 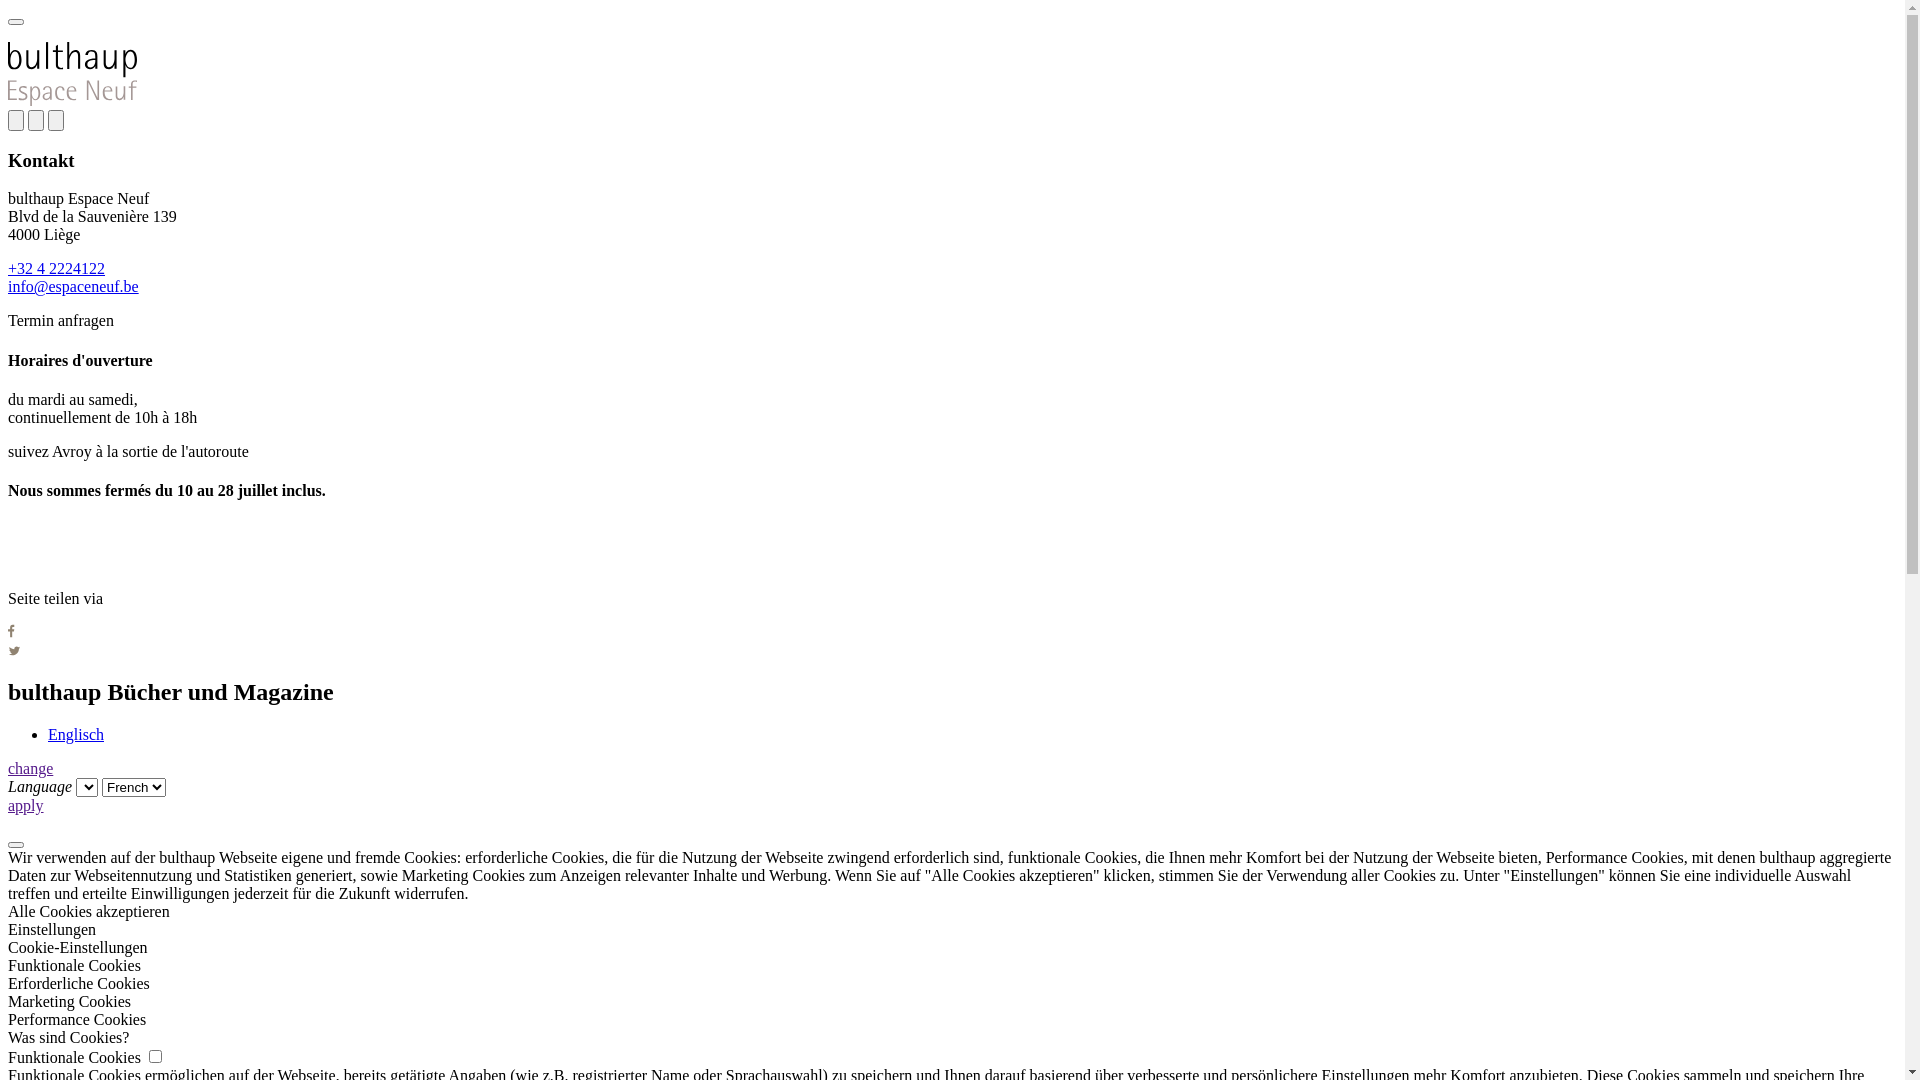 I want to click on Erforderliche Cookies, so click(x=952, y=984).